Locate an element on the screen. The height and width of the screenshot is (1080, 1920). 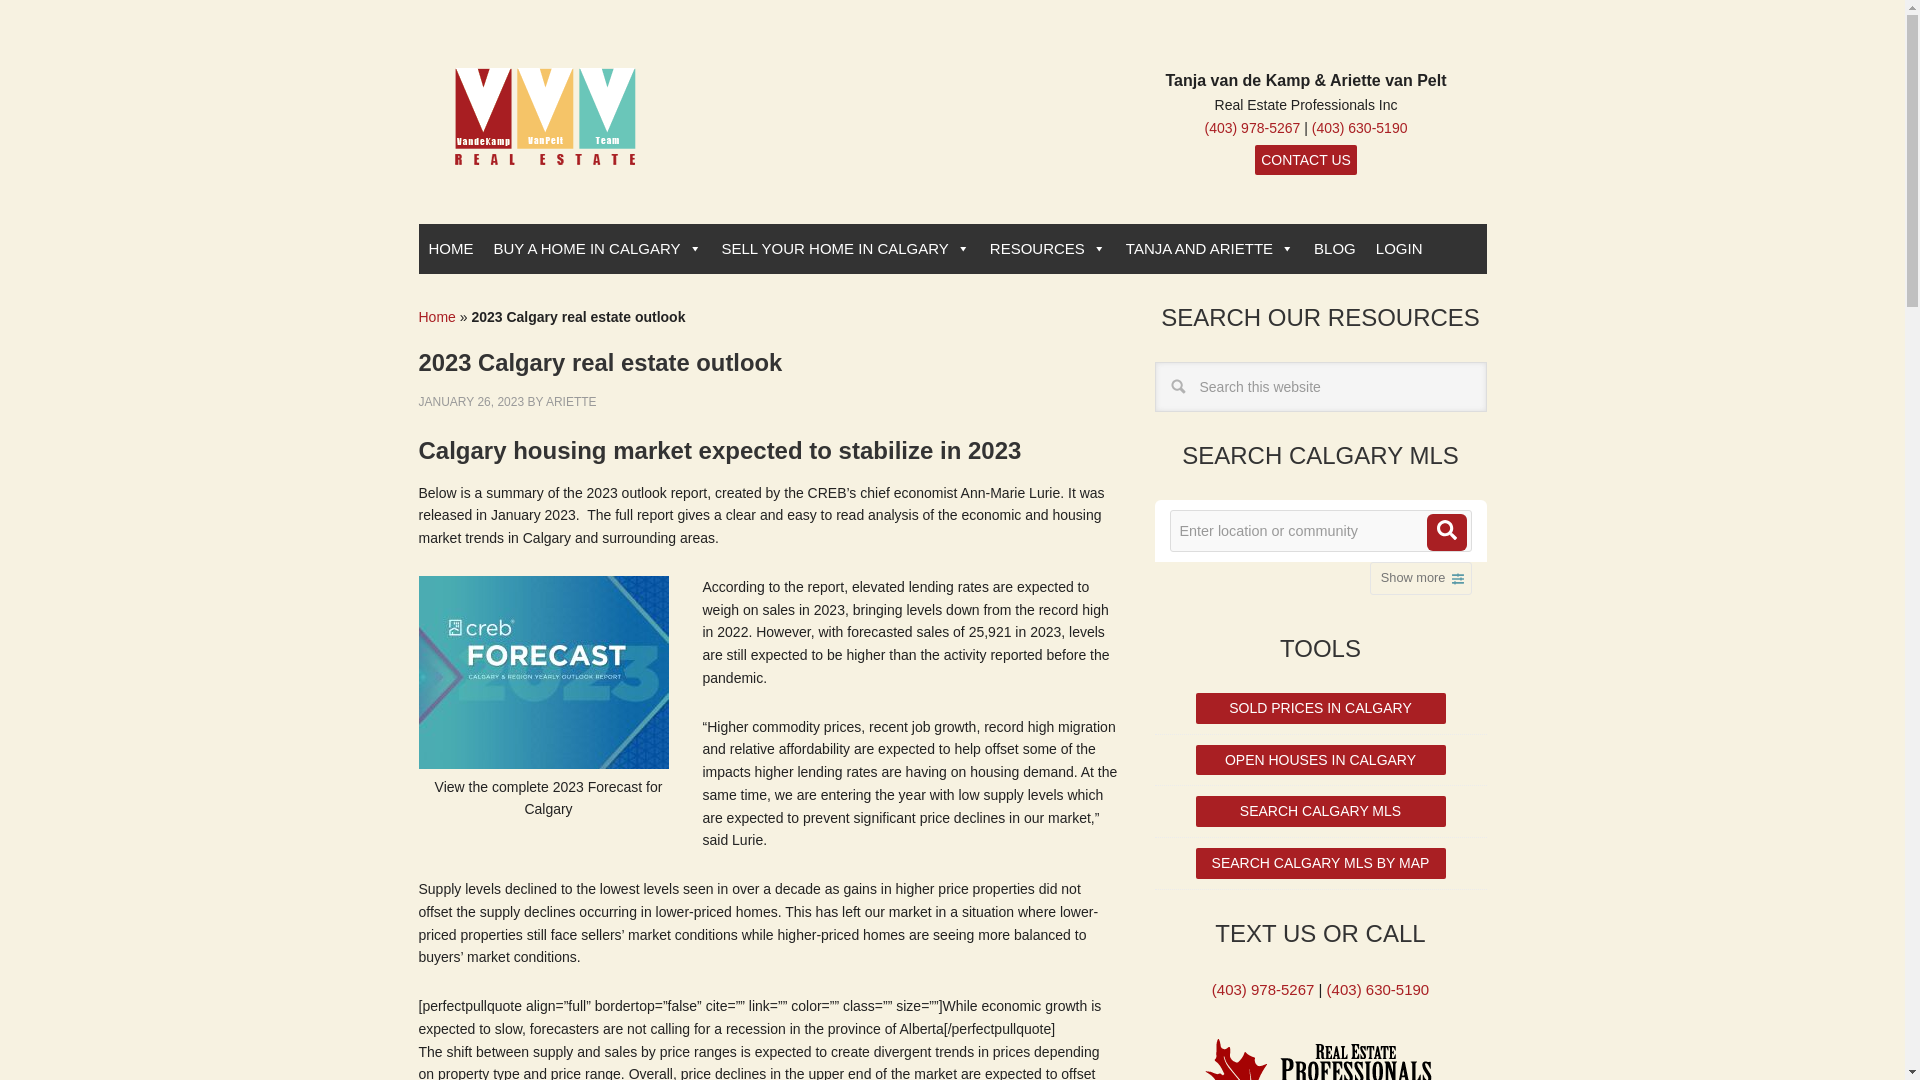
CONTACT US is located at coordinates (1306, 158).